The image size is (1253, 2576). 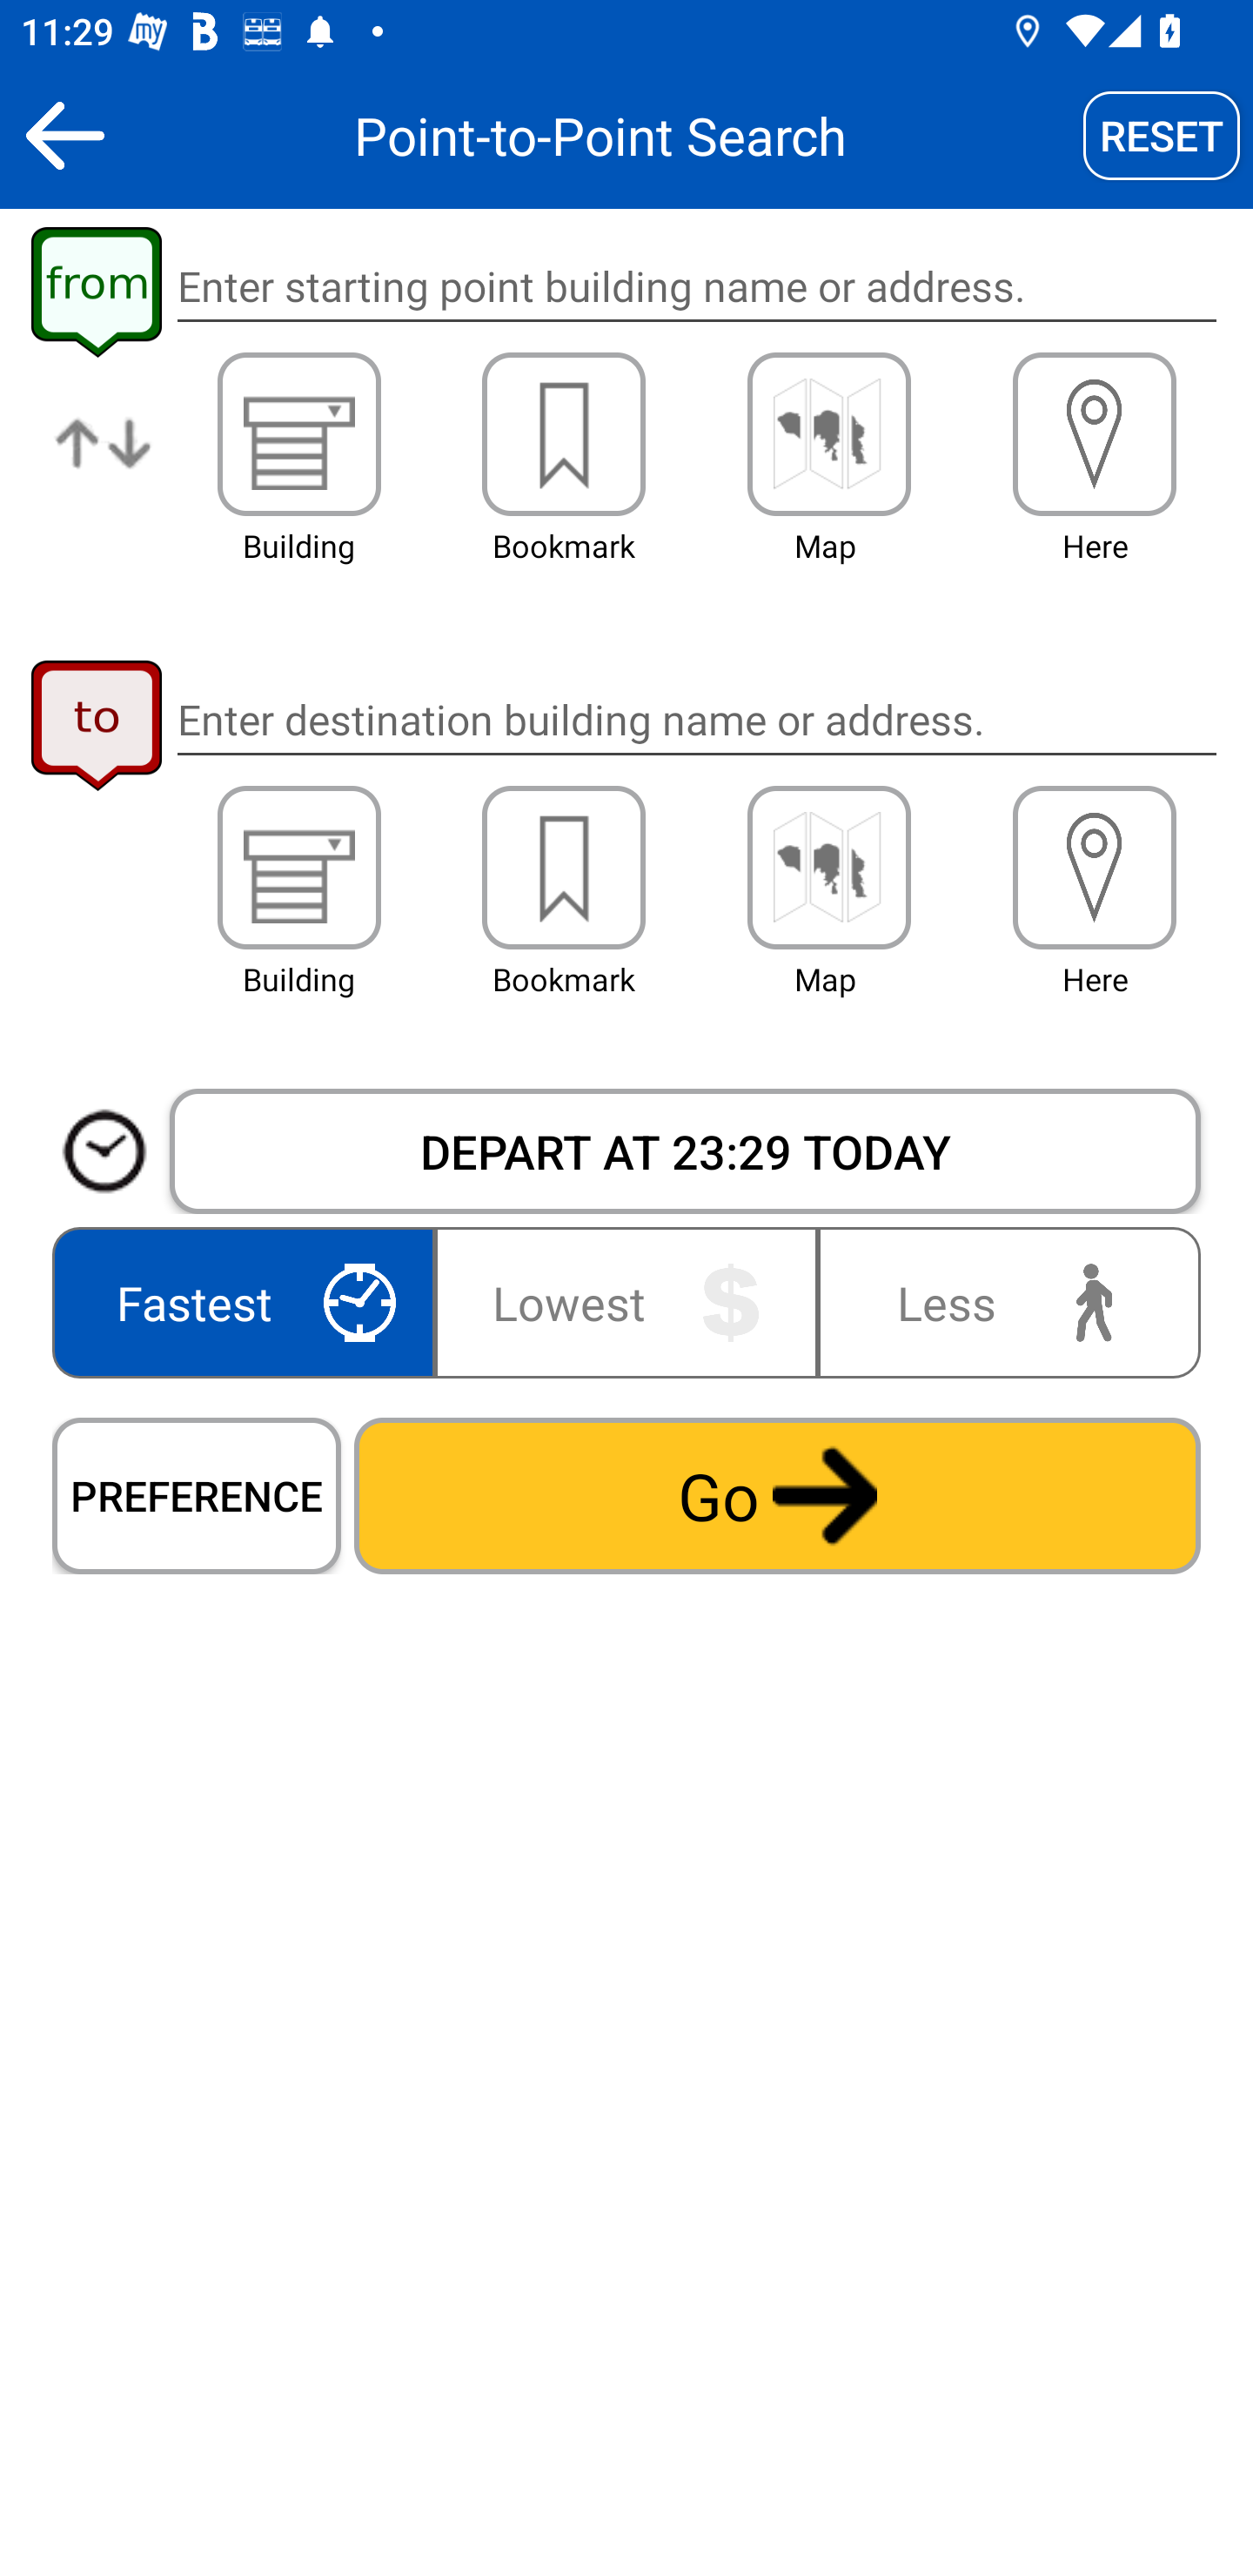 I want to click on Enter starting point building name or address., so click(x=696, y=287).